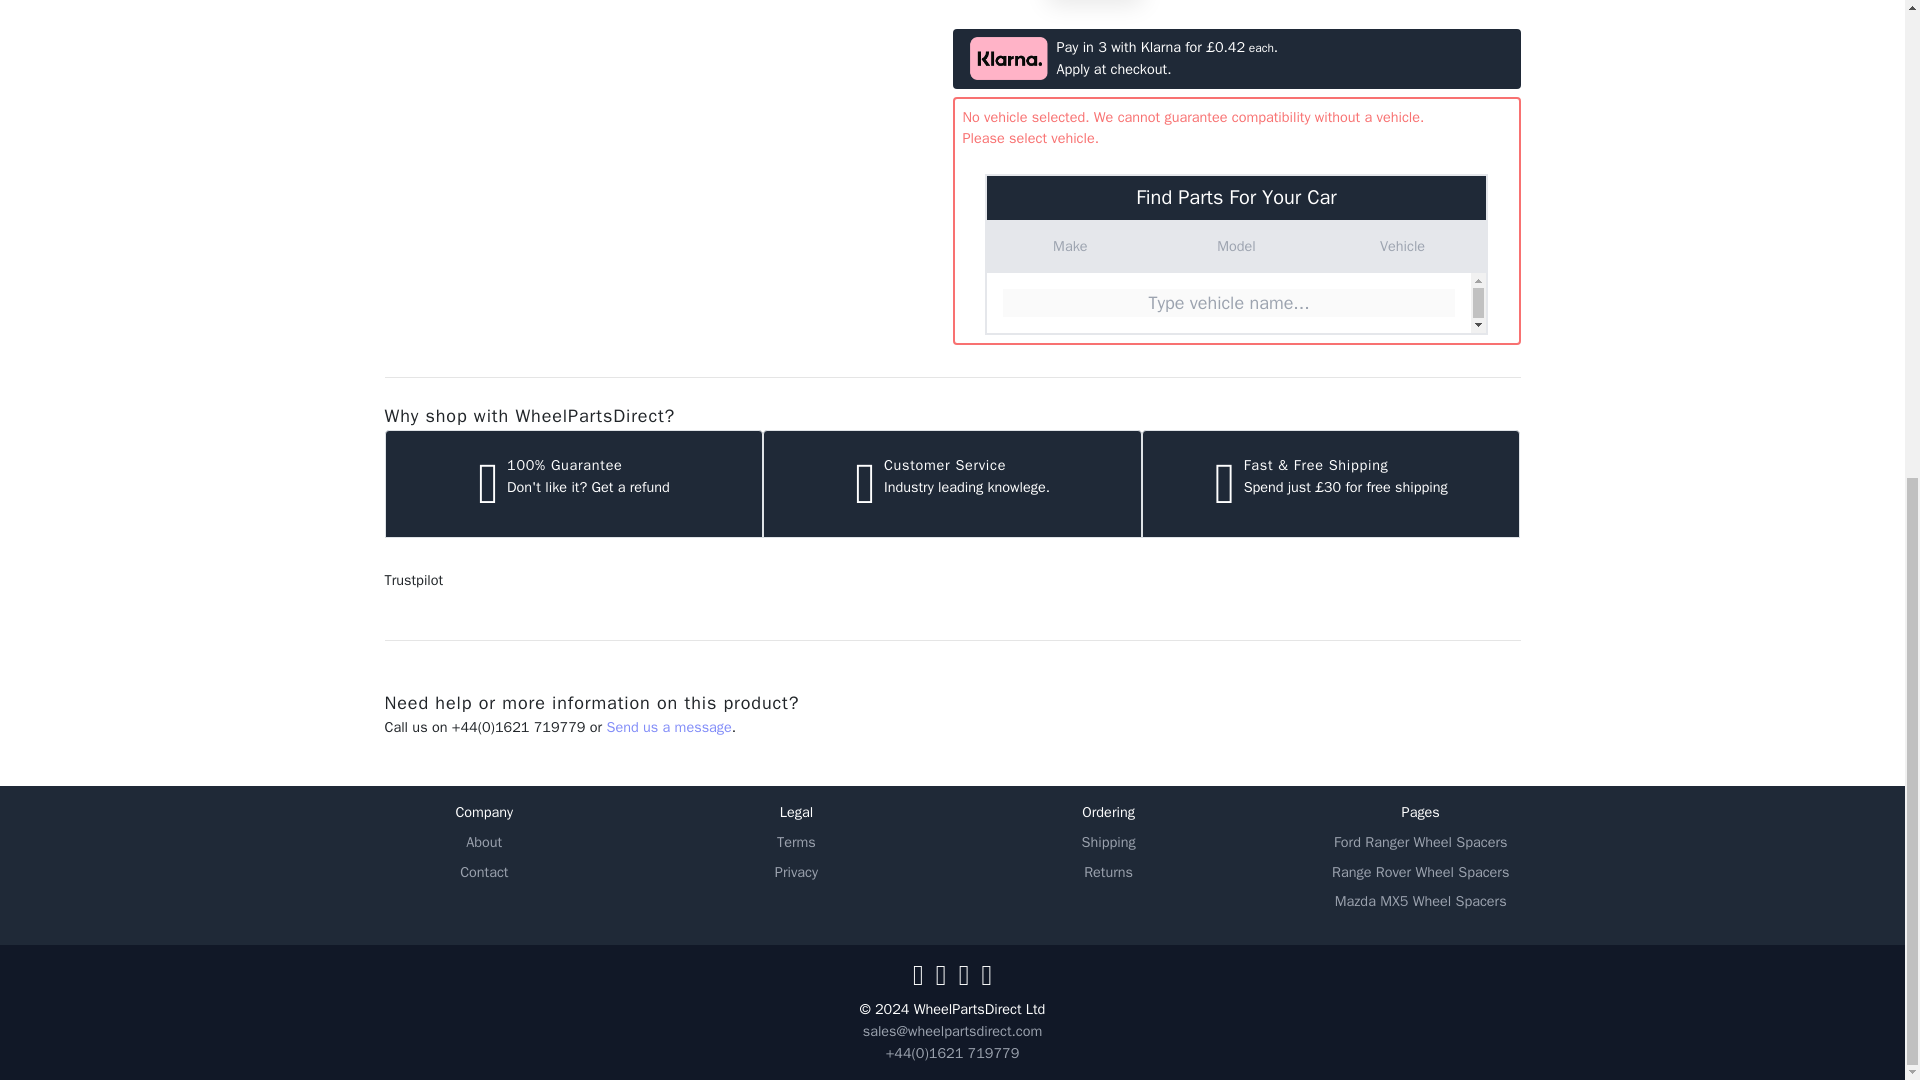  I want to click on Shipping, so click(1108, 842).